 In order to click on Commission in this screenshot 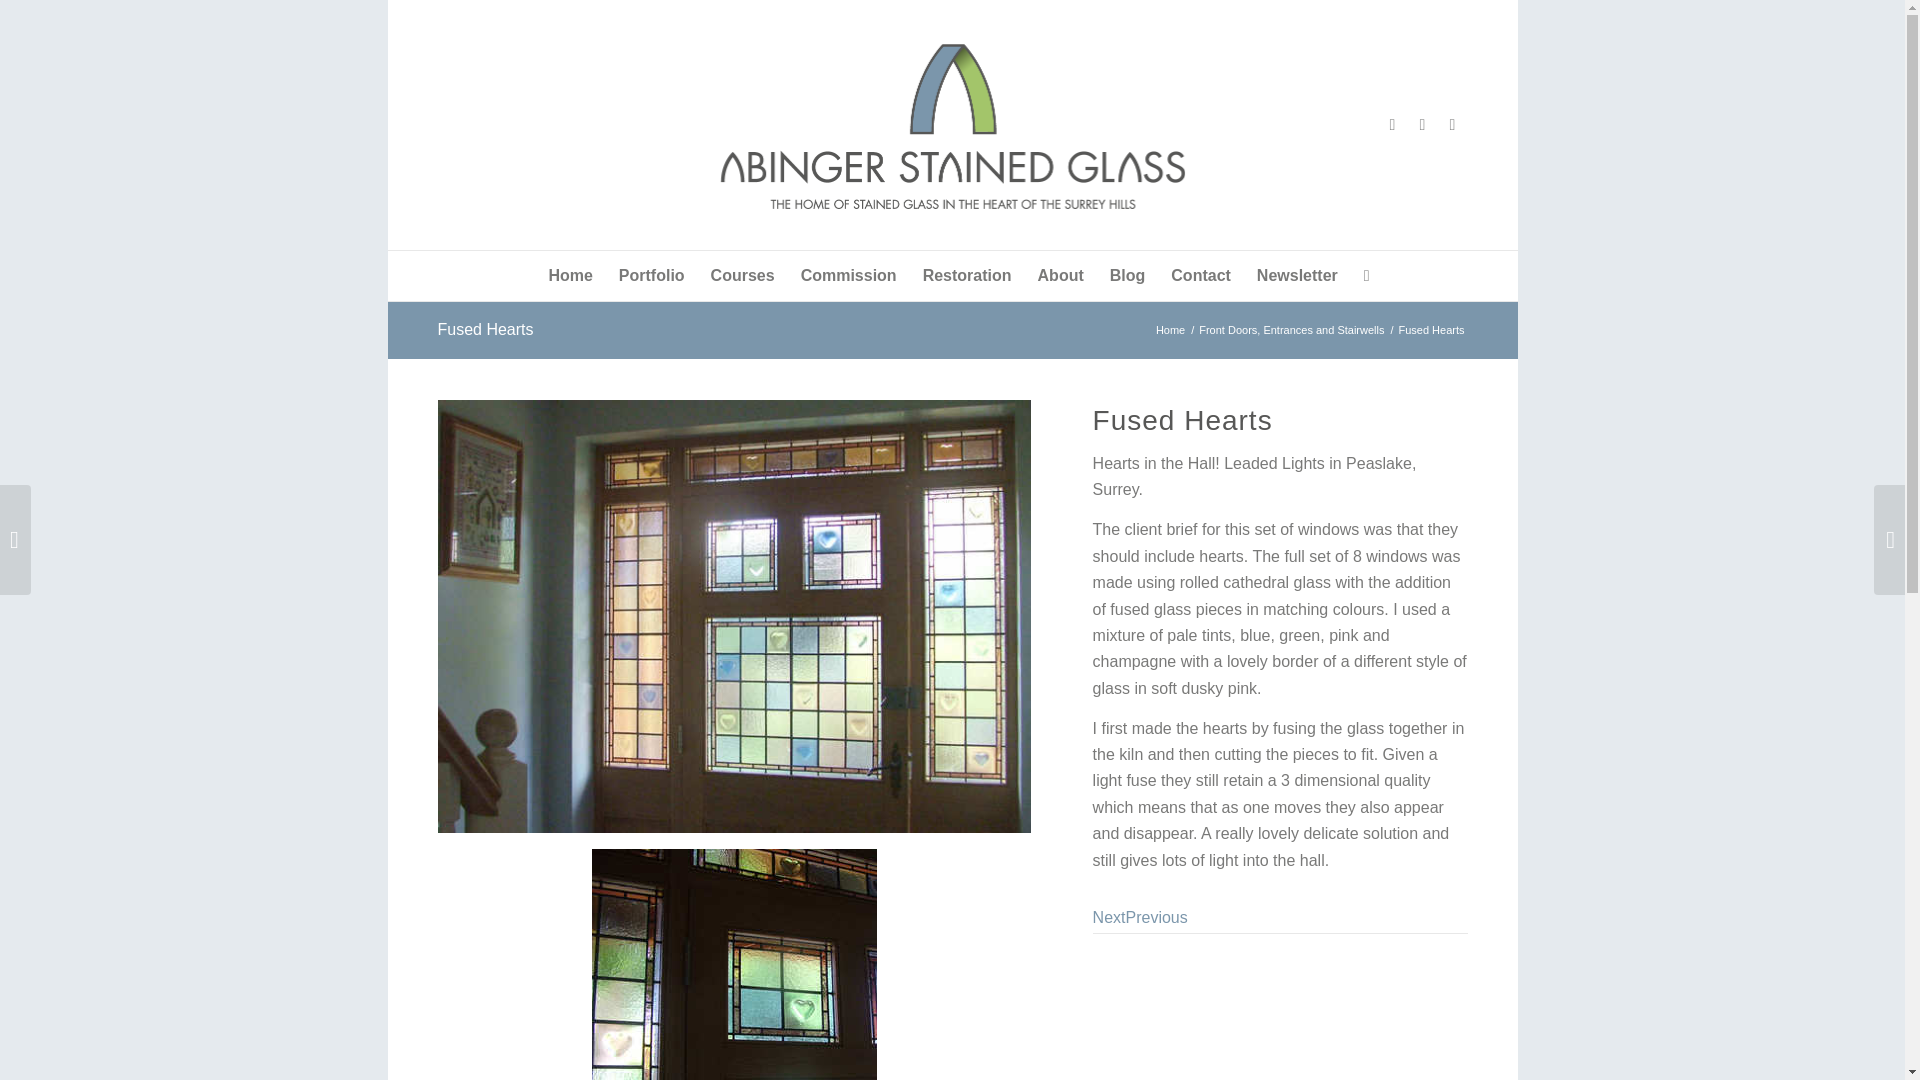, I will do `click(848, 276)`.